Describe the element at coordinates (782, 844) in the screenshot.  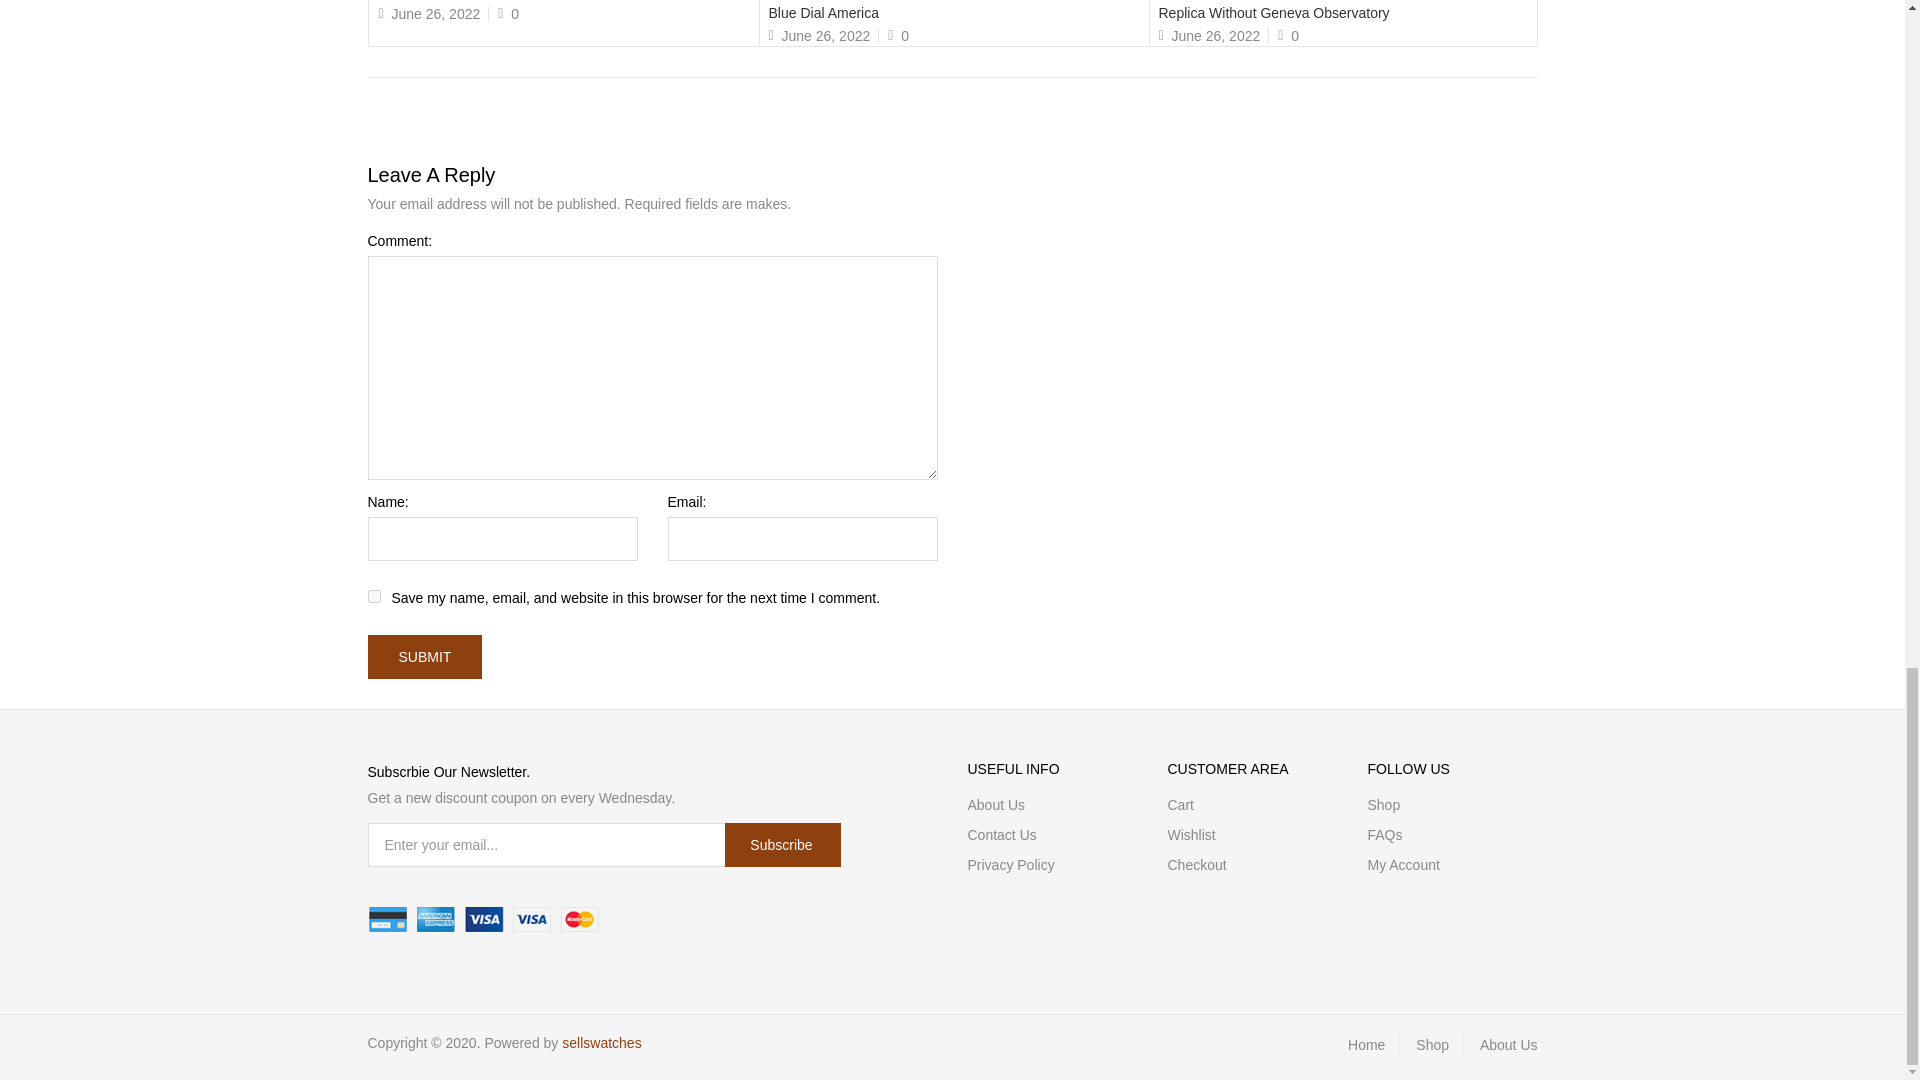
I see `subscribe` at that location.